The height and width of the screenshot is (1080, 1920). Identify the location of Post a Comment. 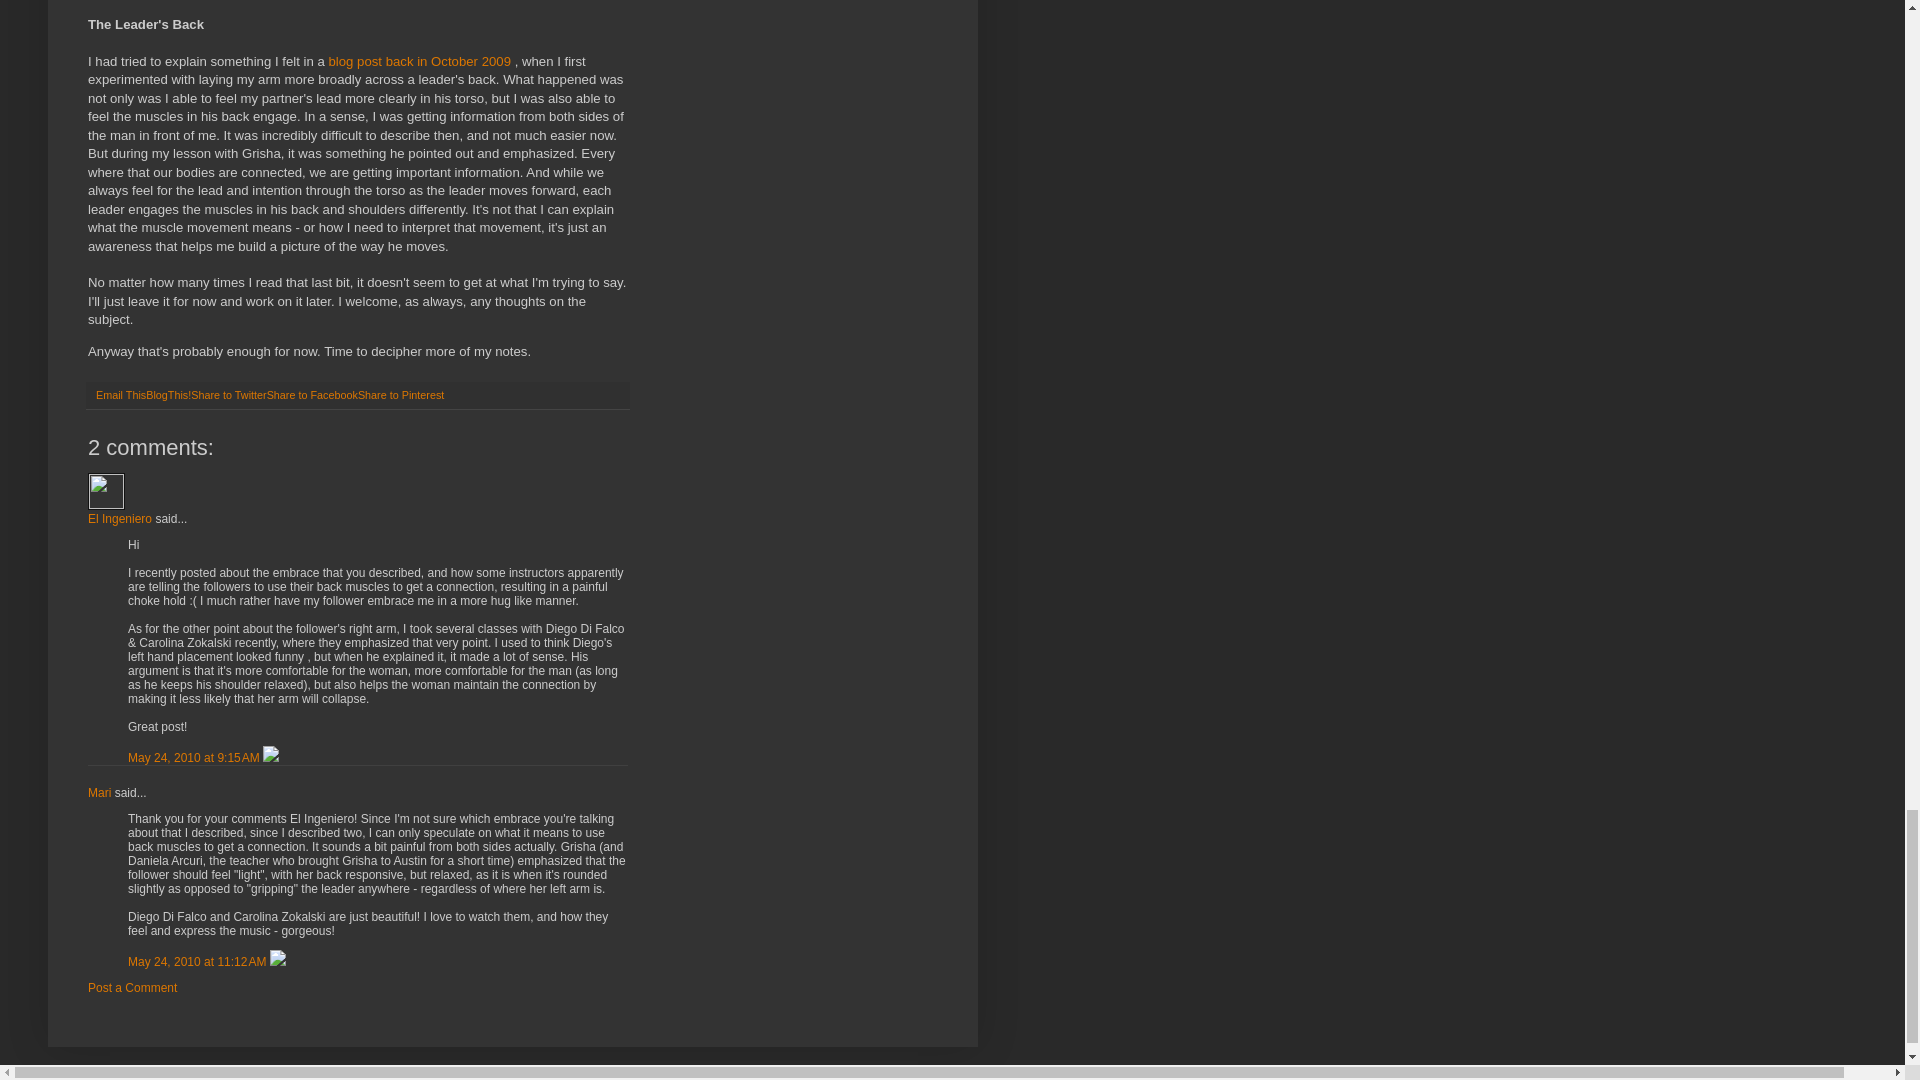
(132, 987).